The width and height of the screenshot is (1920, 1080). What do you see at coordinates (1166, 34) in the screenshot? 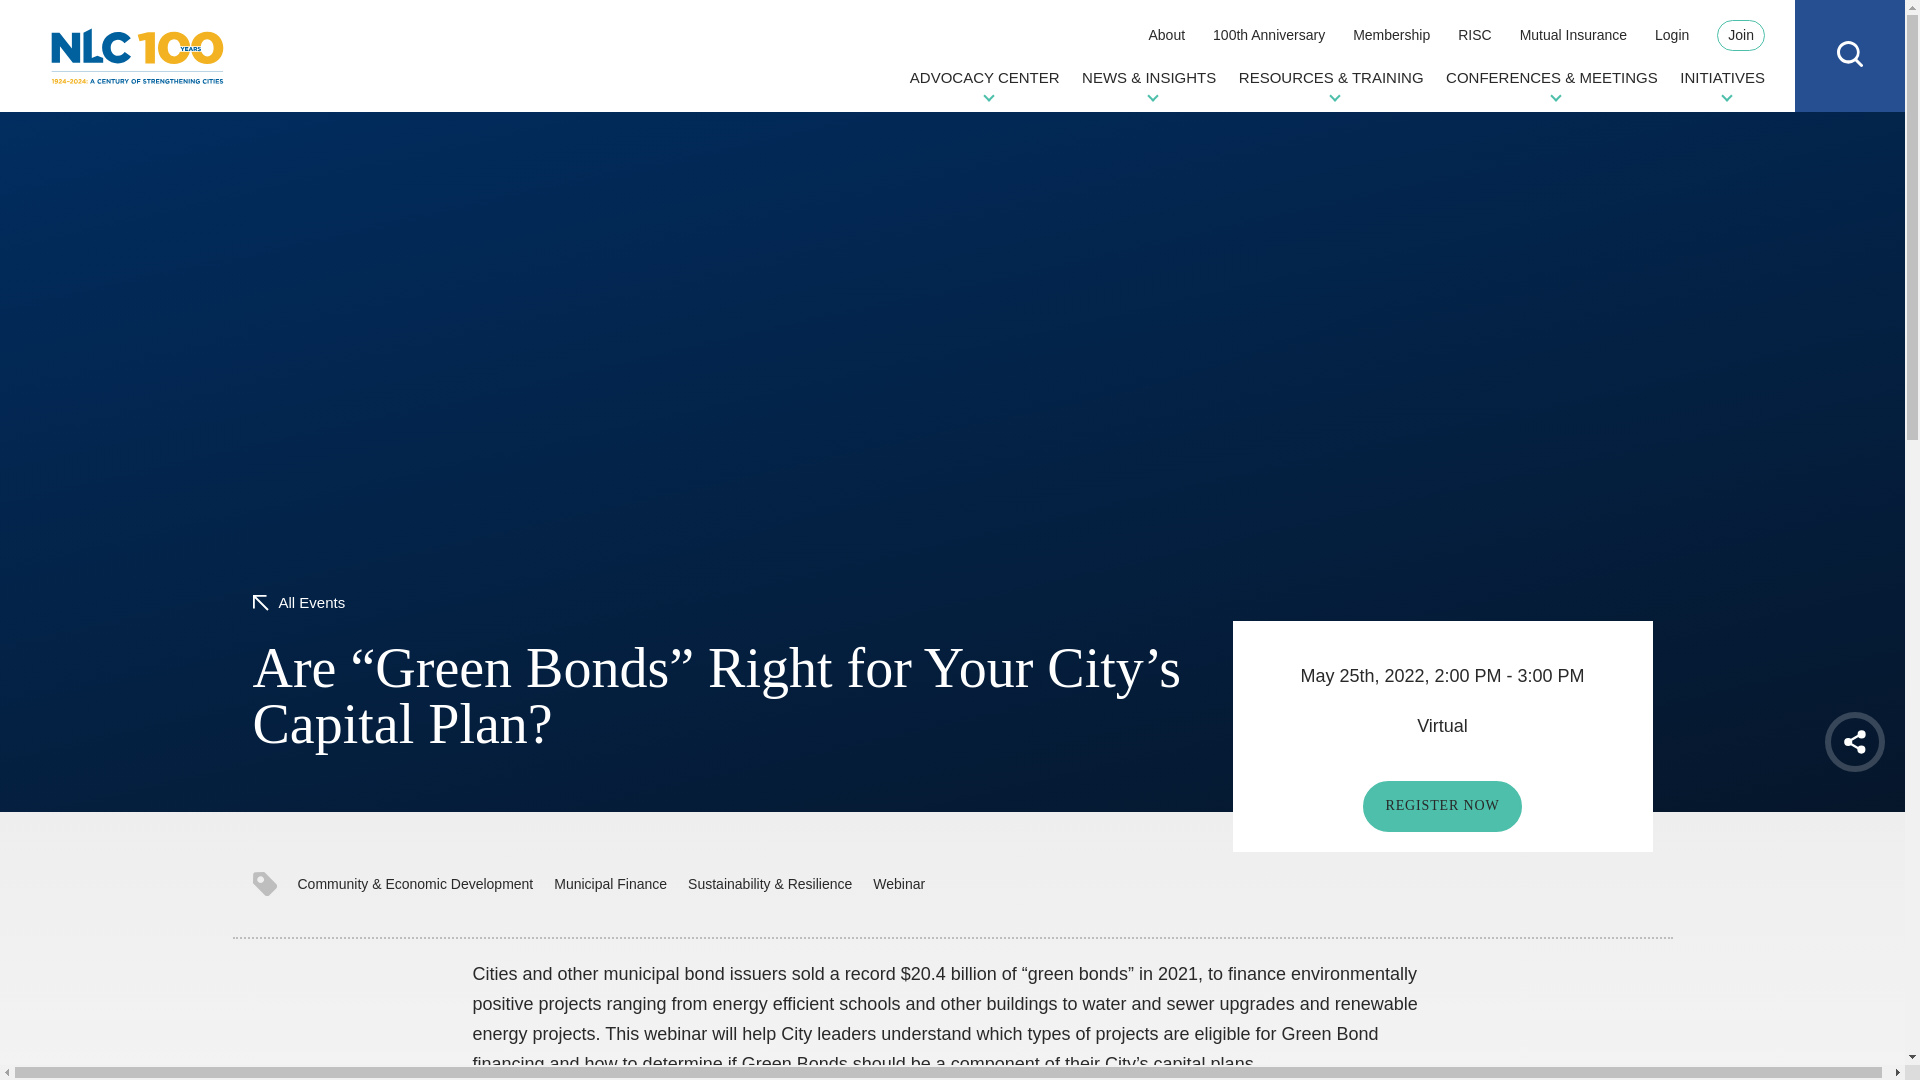
I see `About` at bounding box center [1166, 34].